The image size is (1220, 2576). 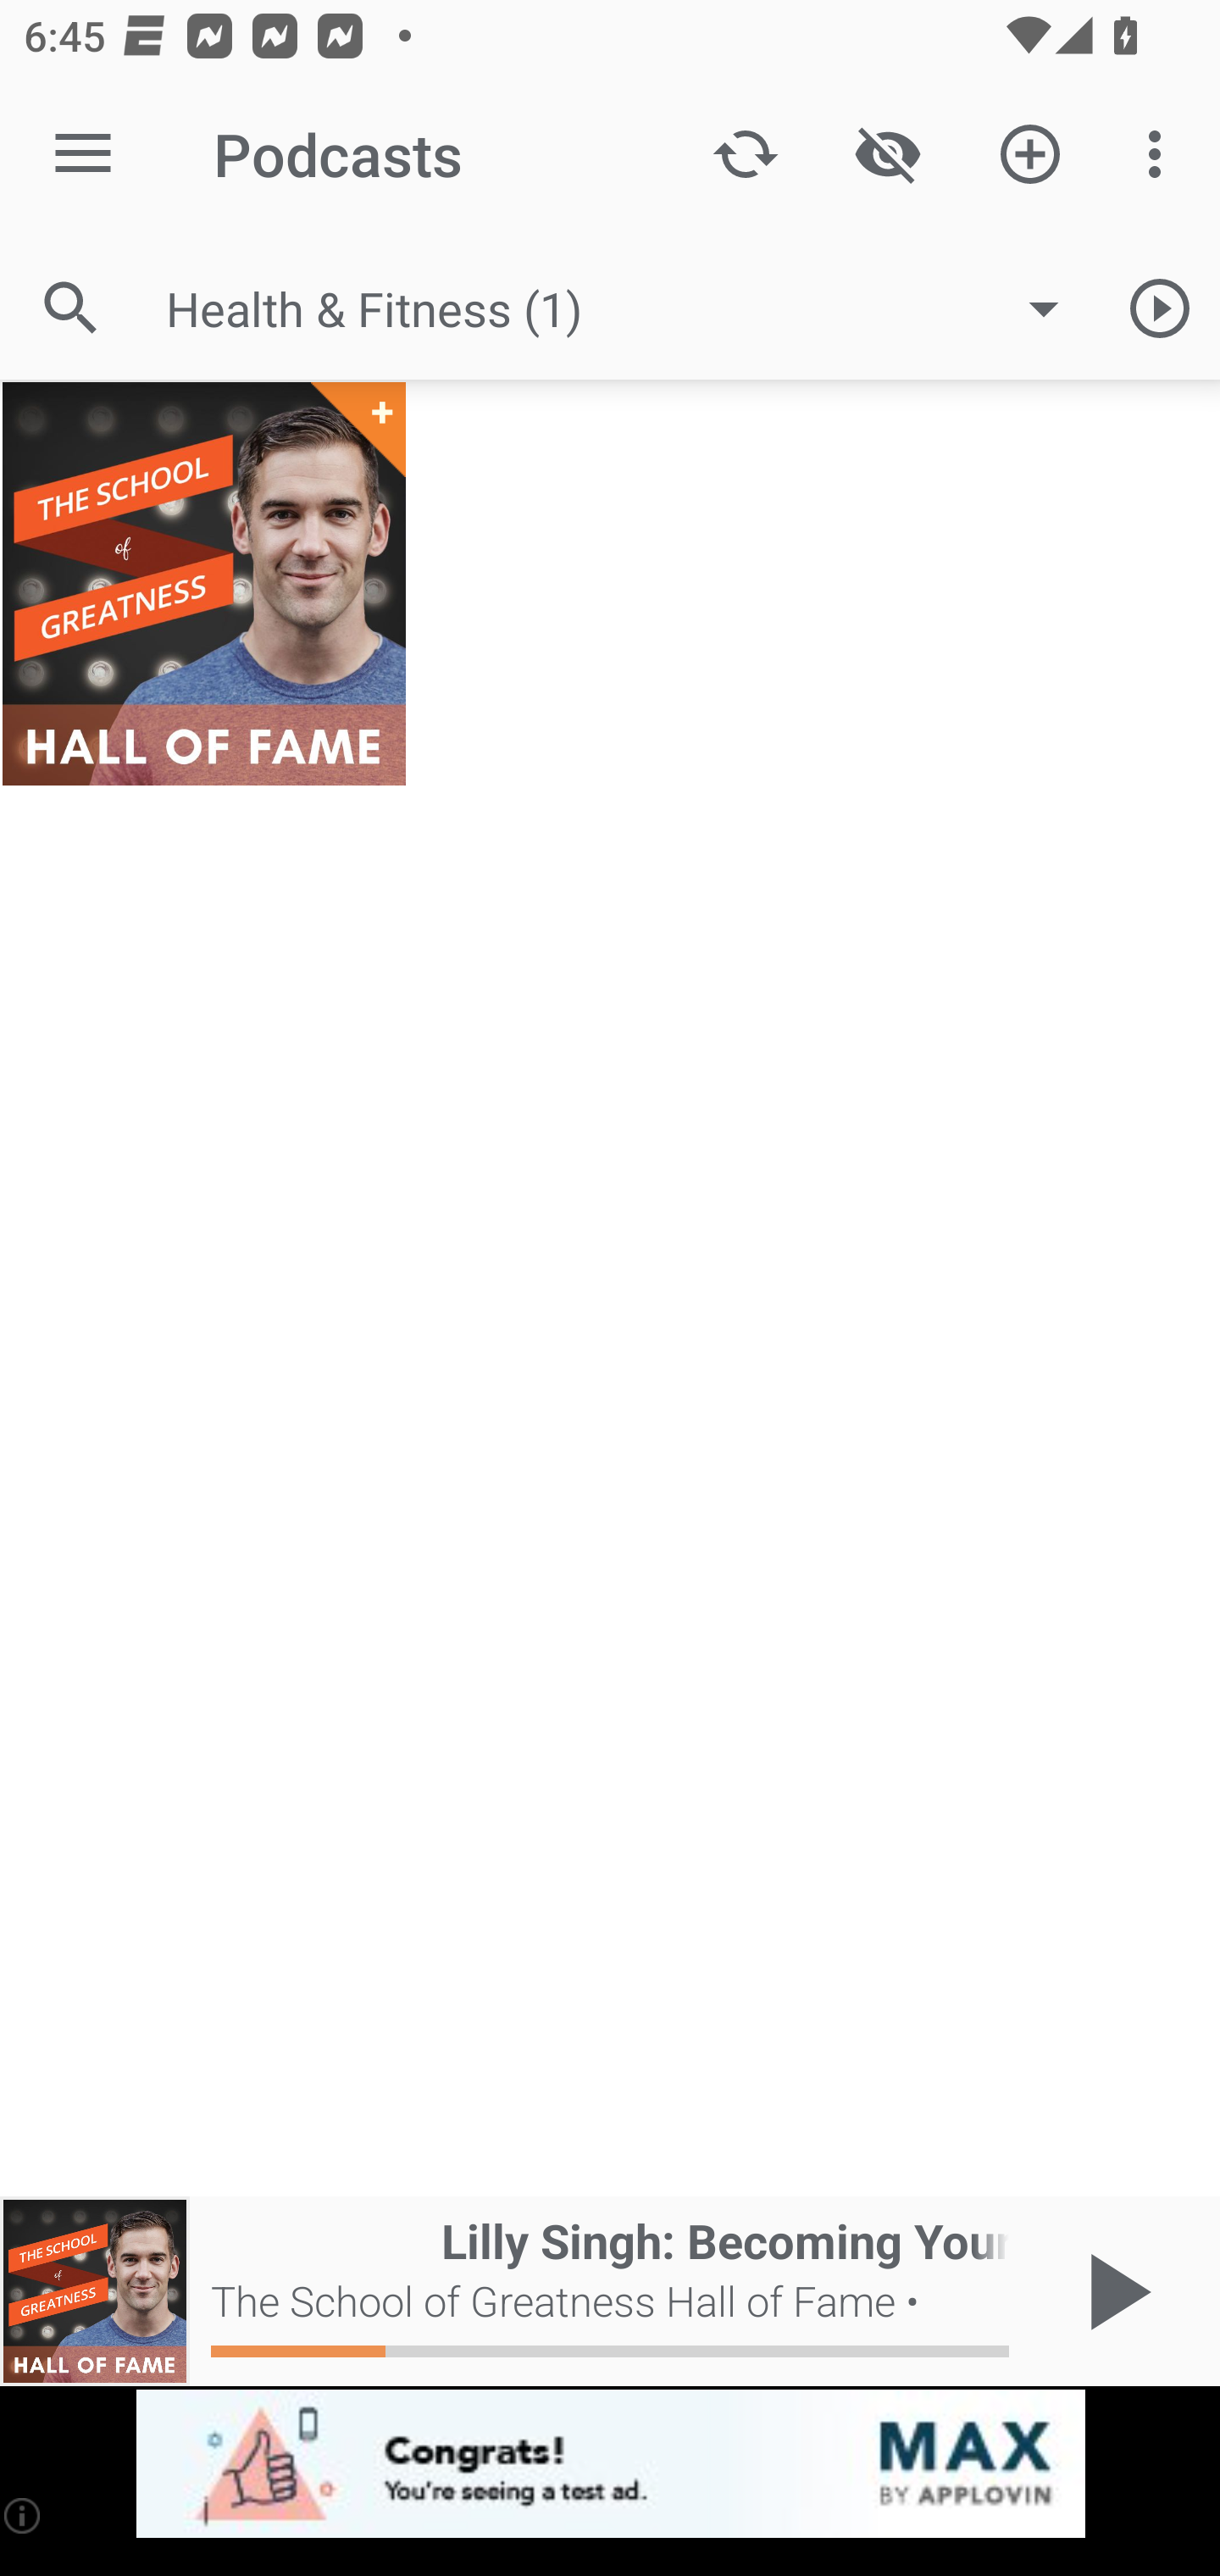 I want to click on app-monetization, so click(x=610, y=2465).